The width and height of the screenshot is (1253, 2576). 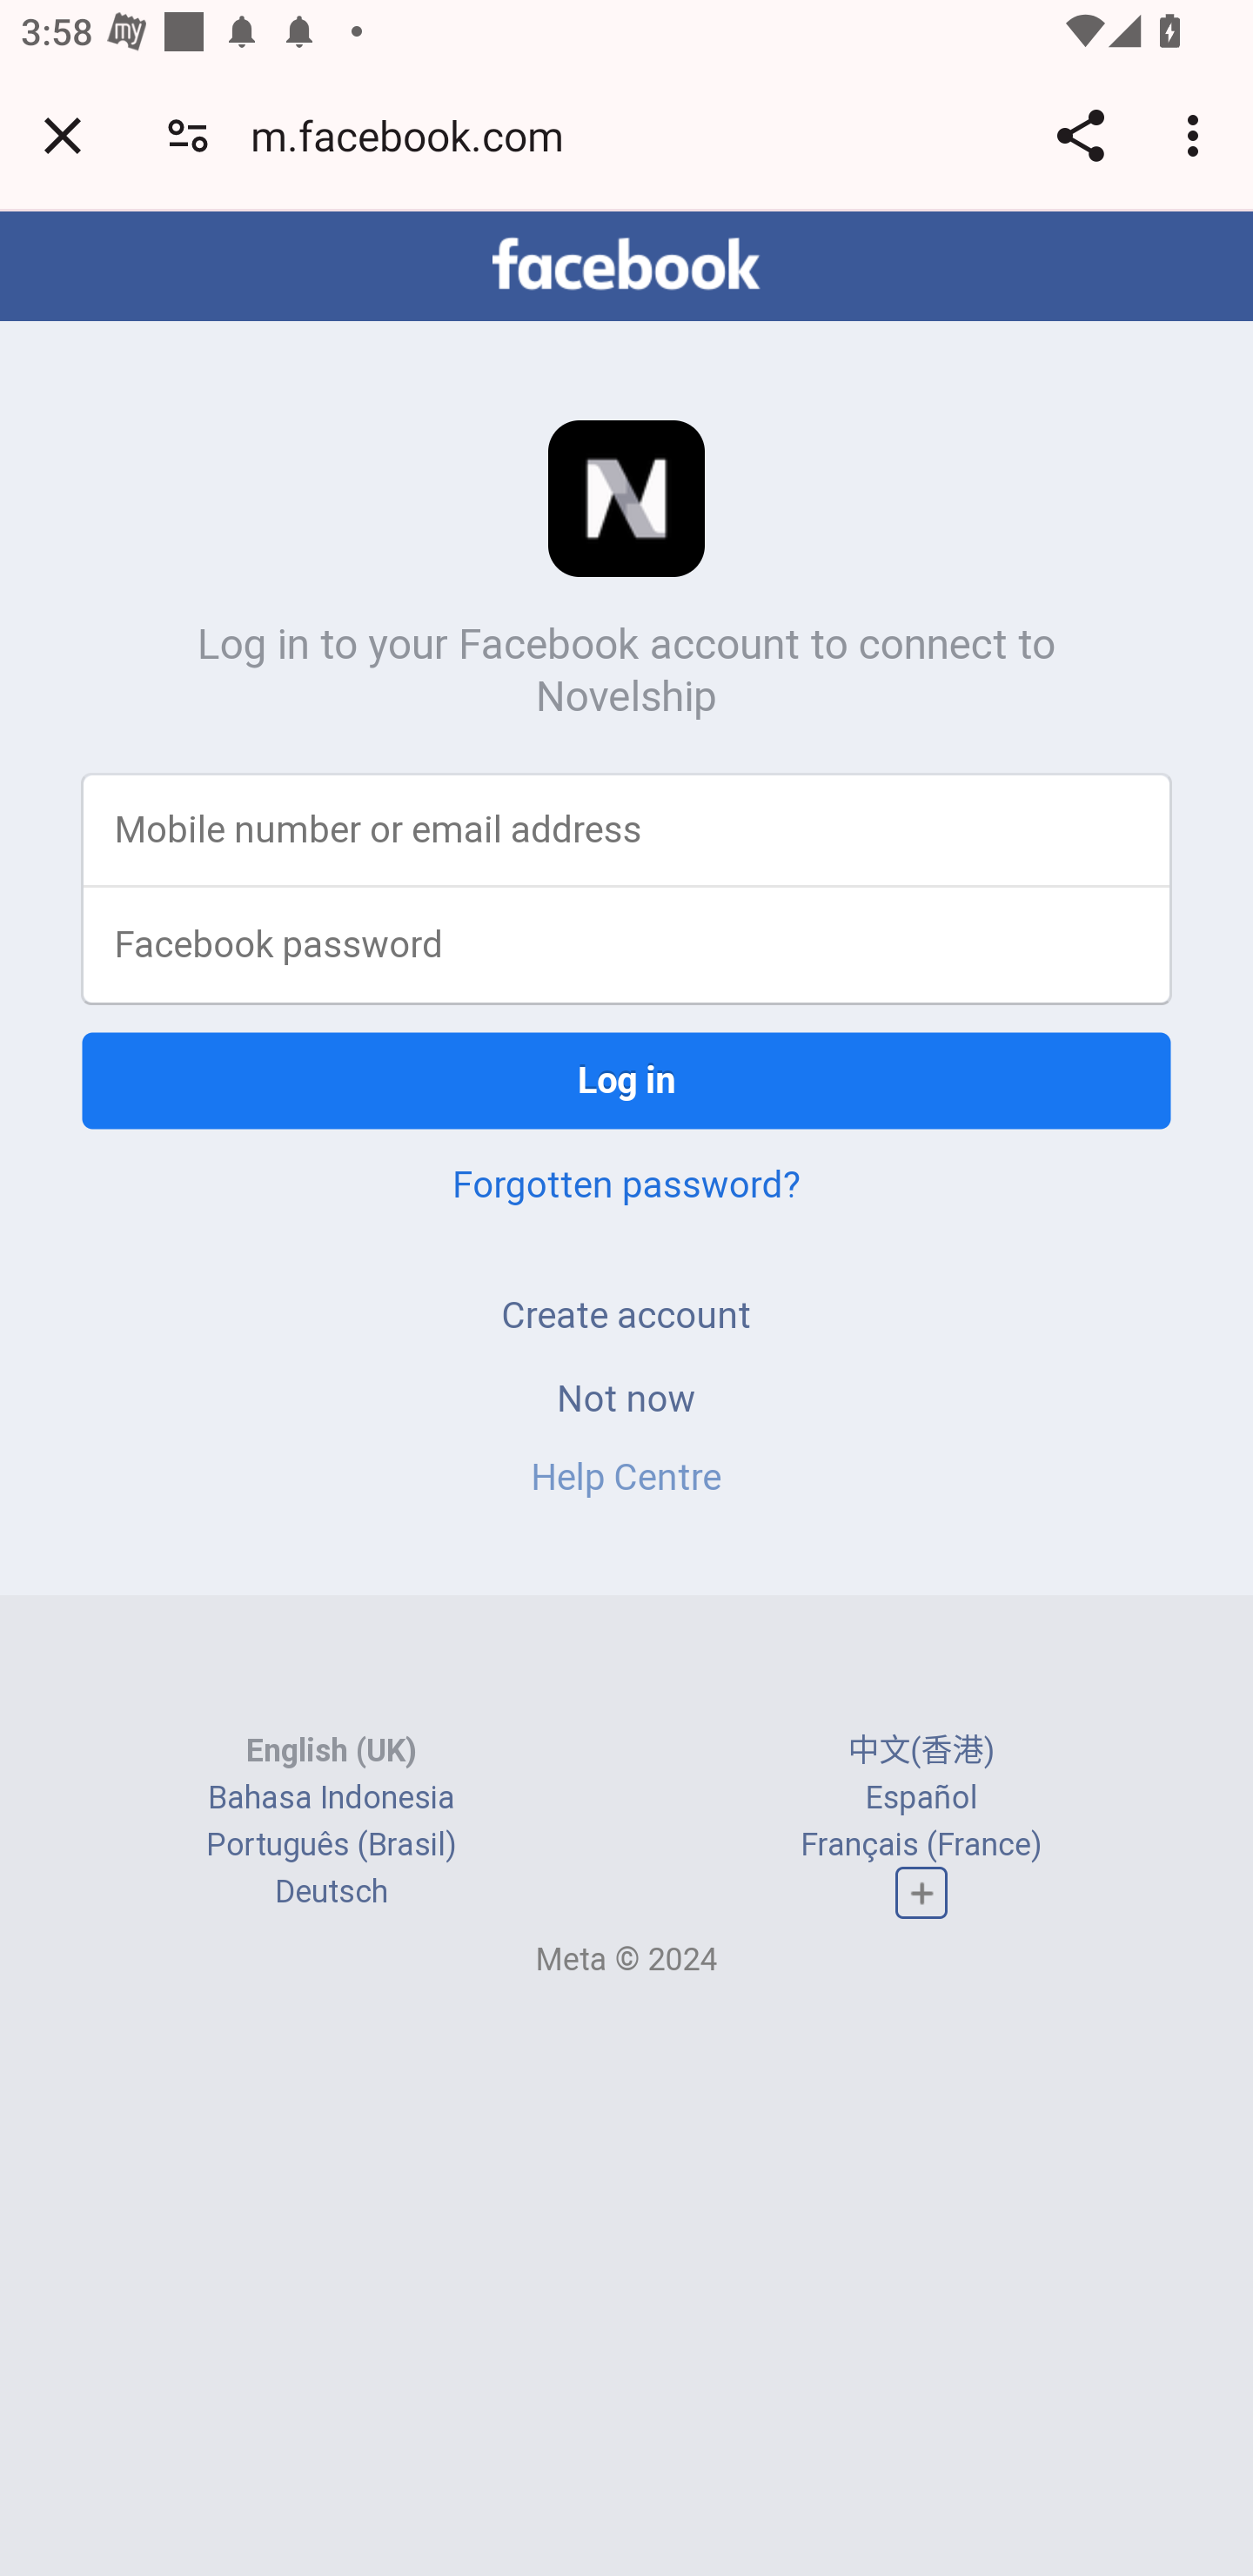 I want to click on Español, so click(x=921, y=1796).